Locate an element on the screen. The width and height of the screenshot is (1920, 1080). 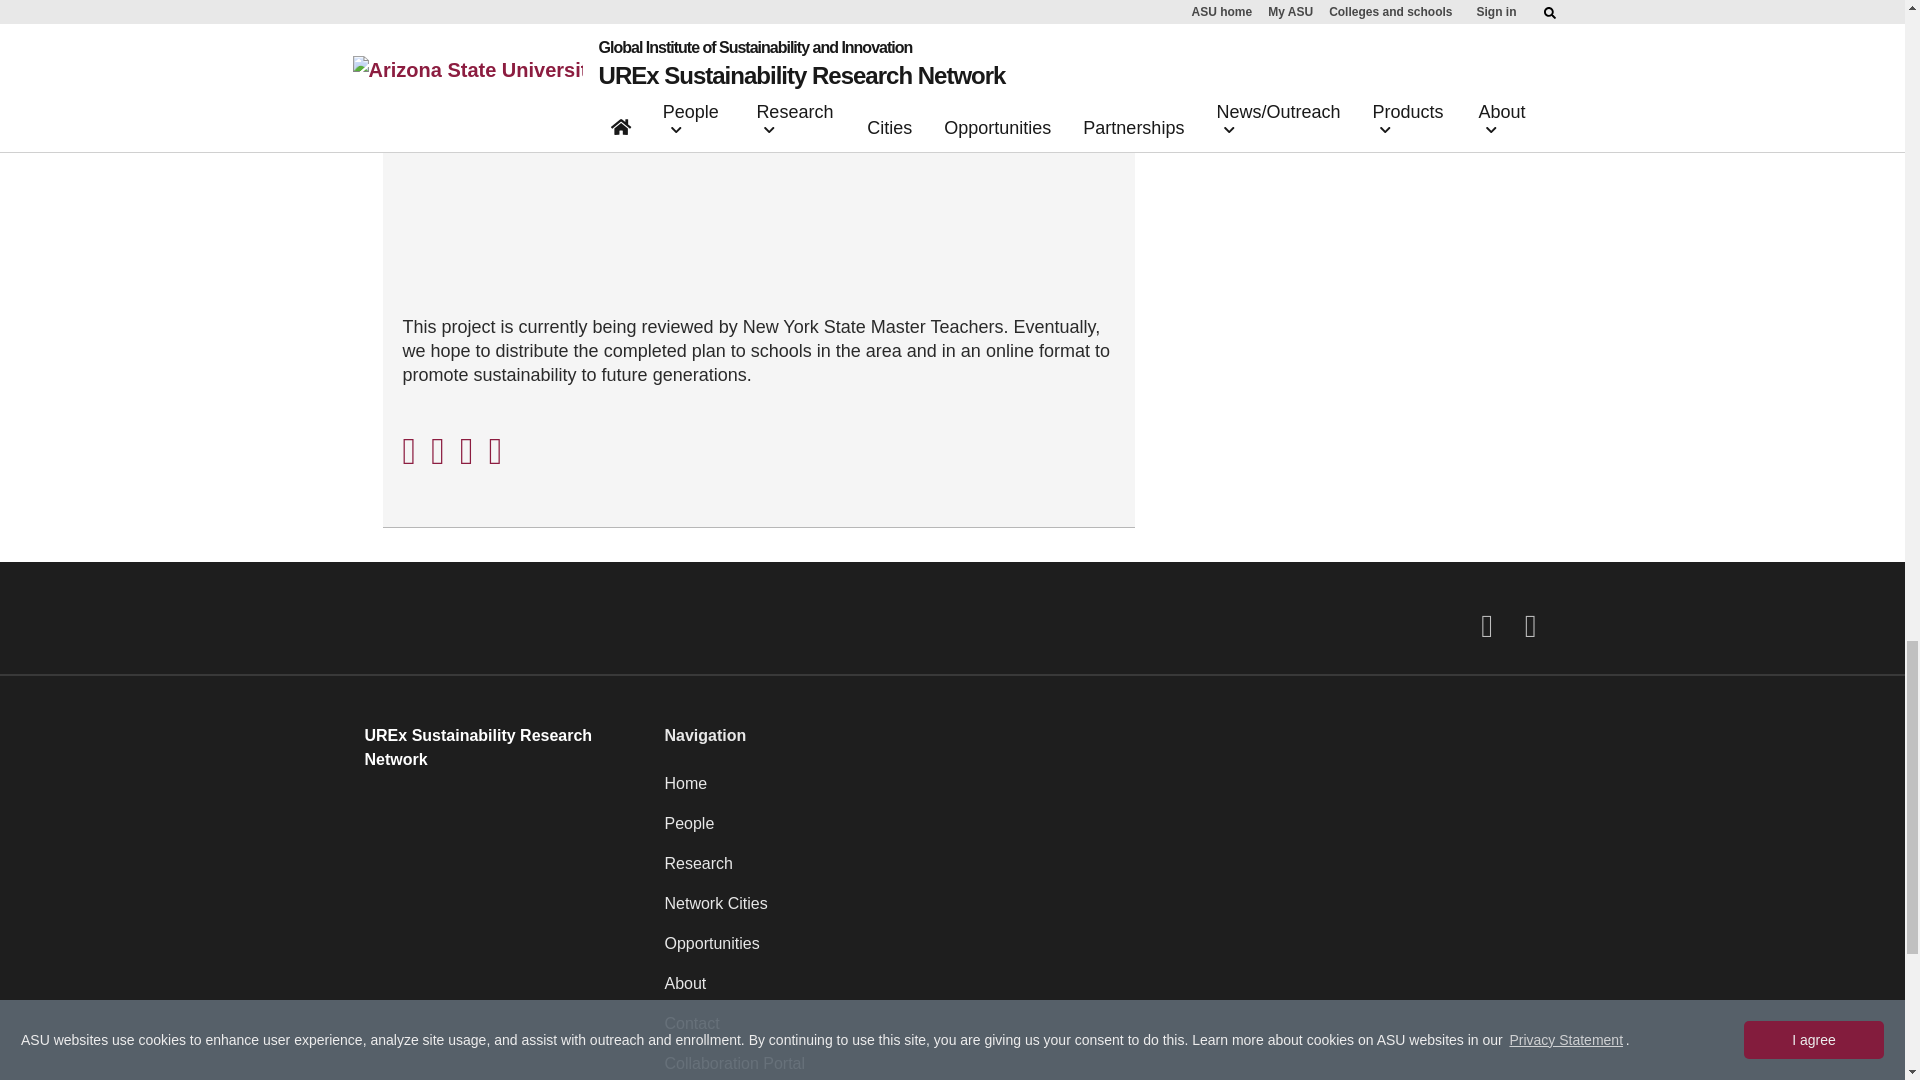
Contact is located at coordinates (1102, 1031).